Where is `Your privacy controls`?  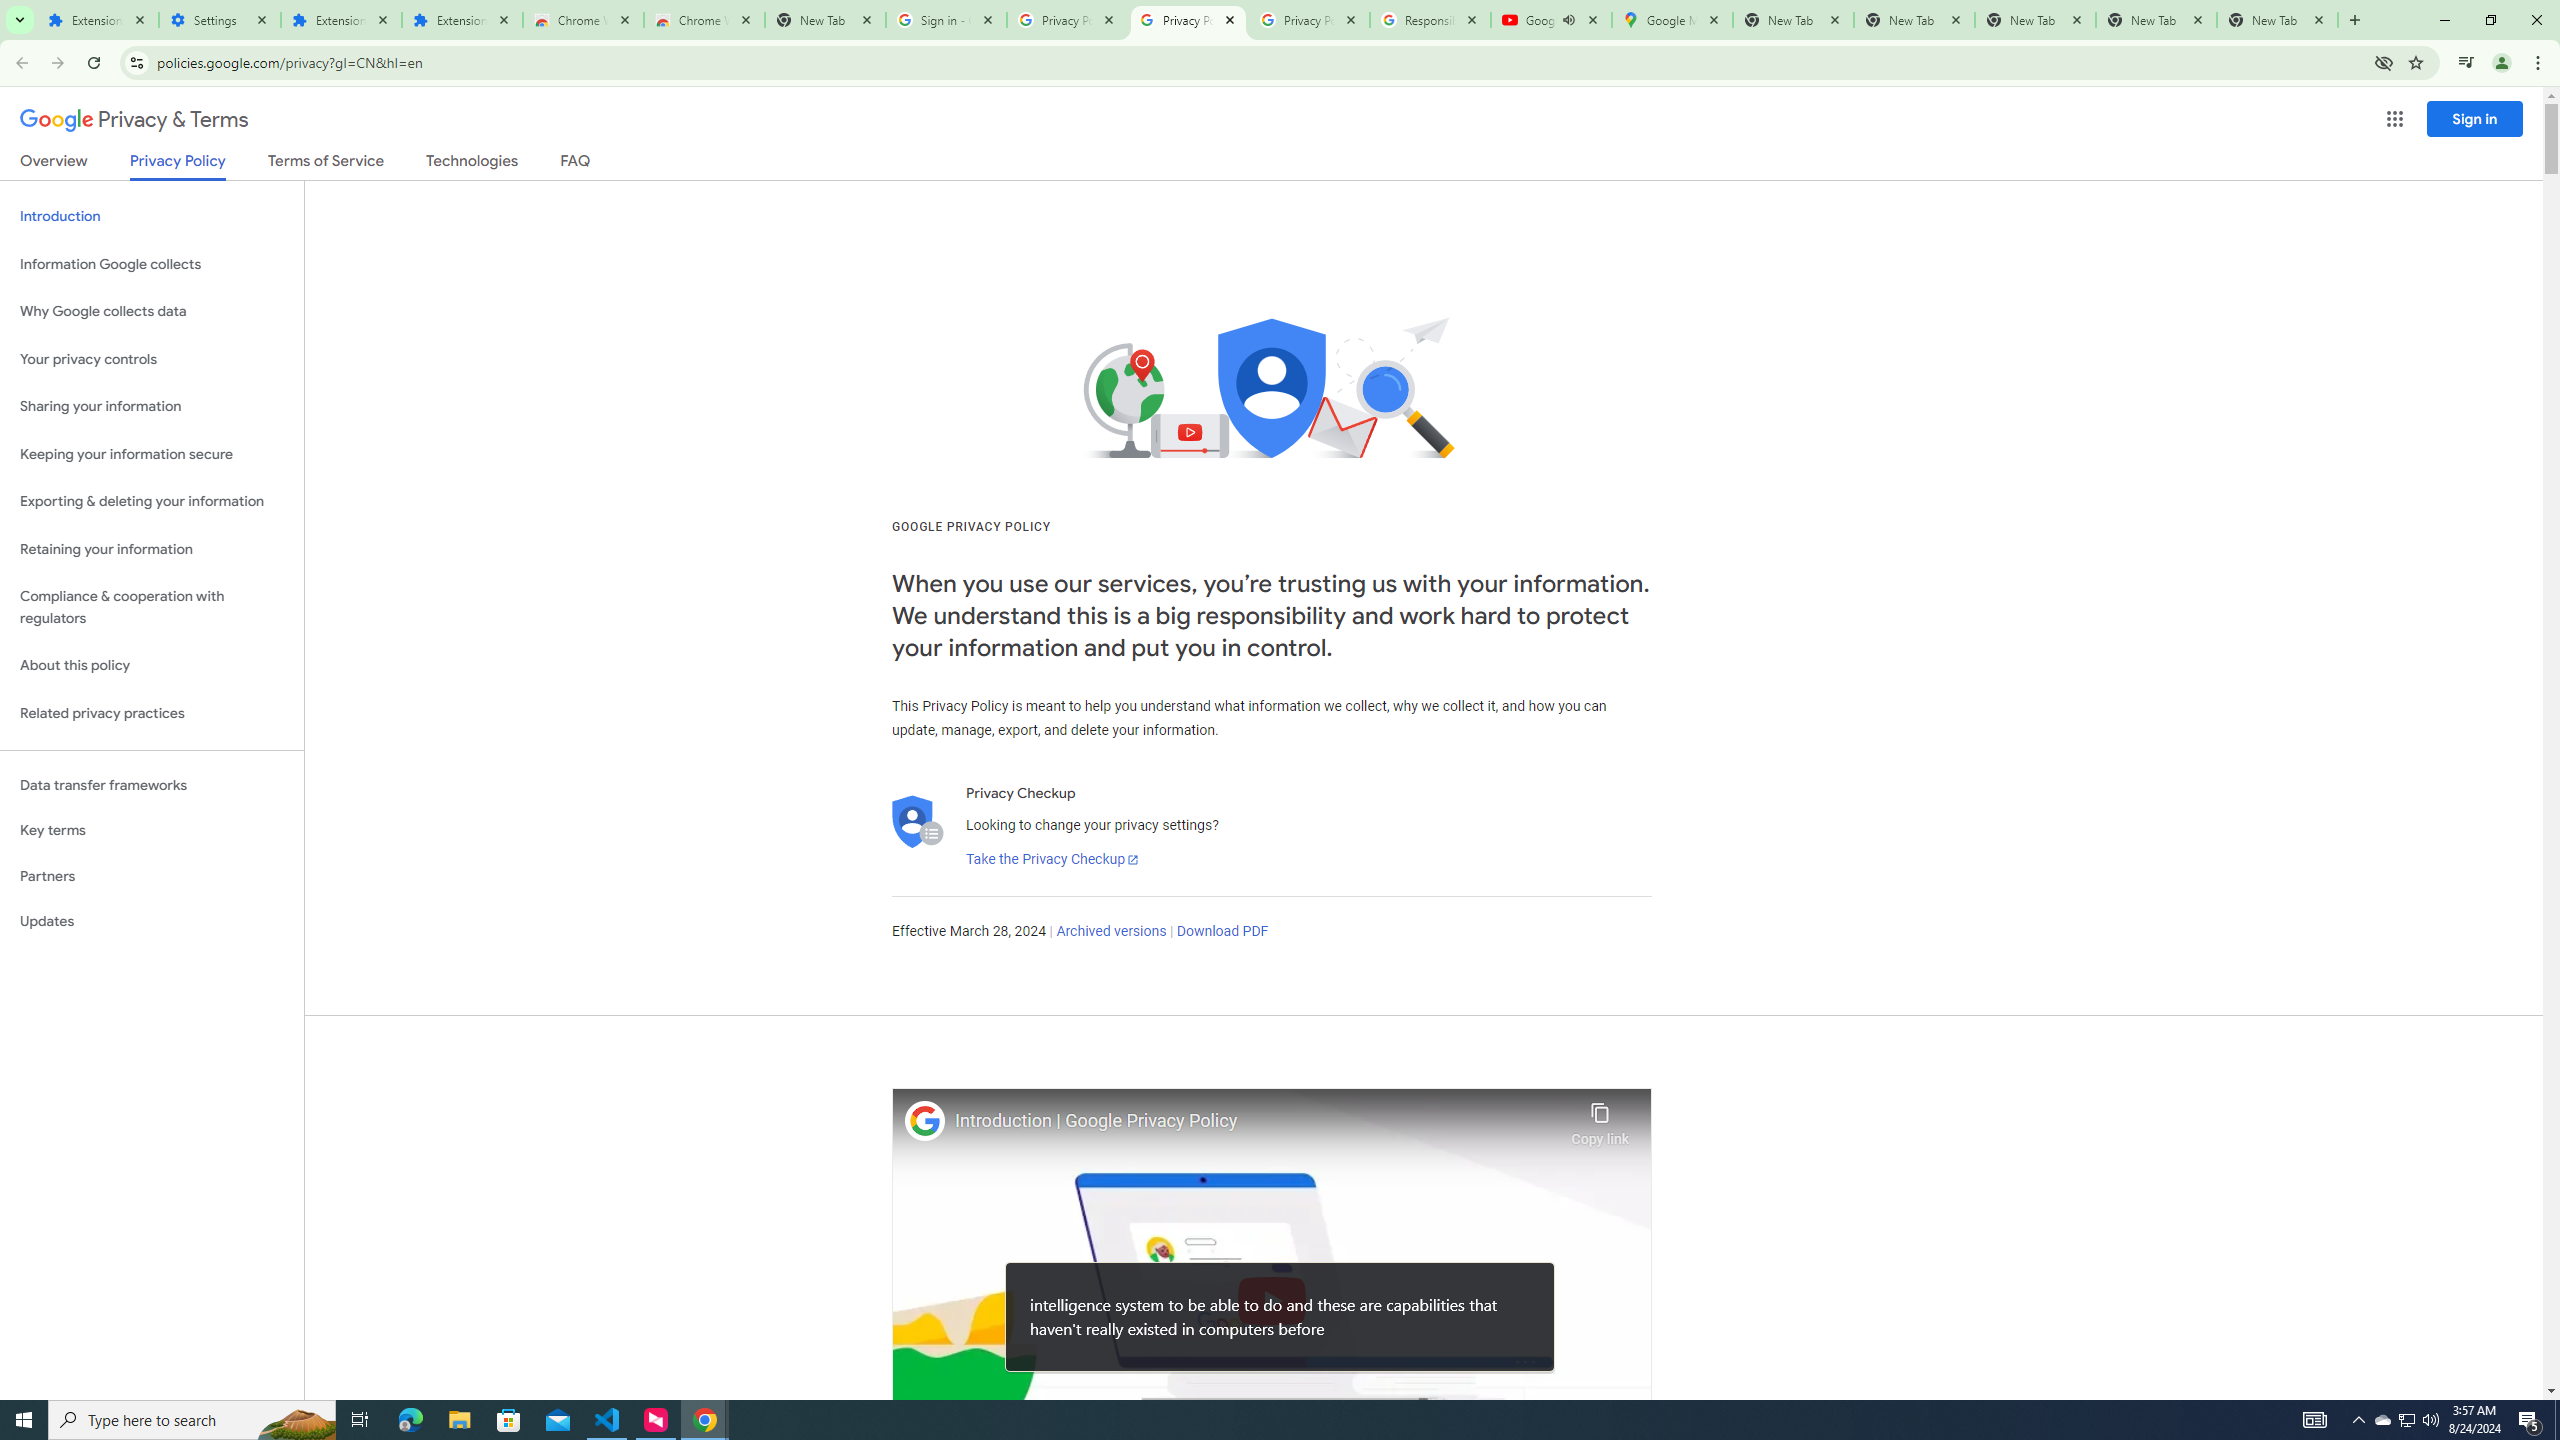
Your privacy controls is located at coordinates (152, 360).